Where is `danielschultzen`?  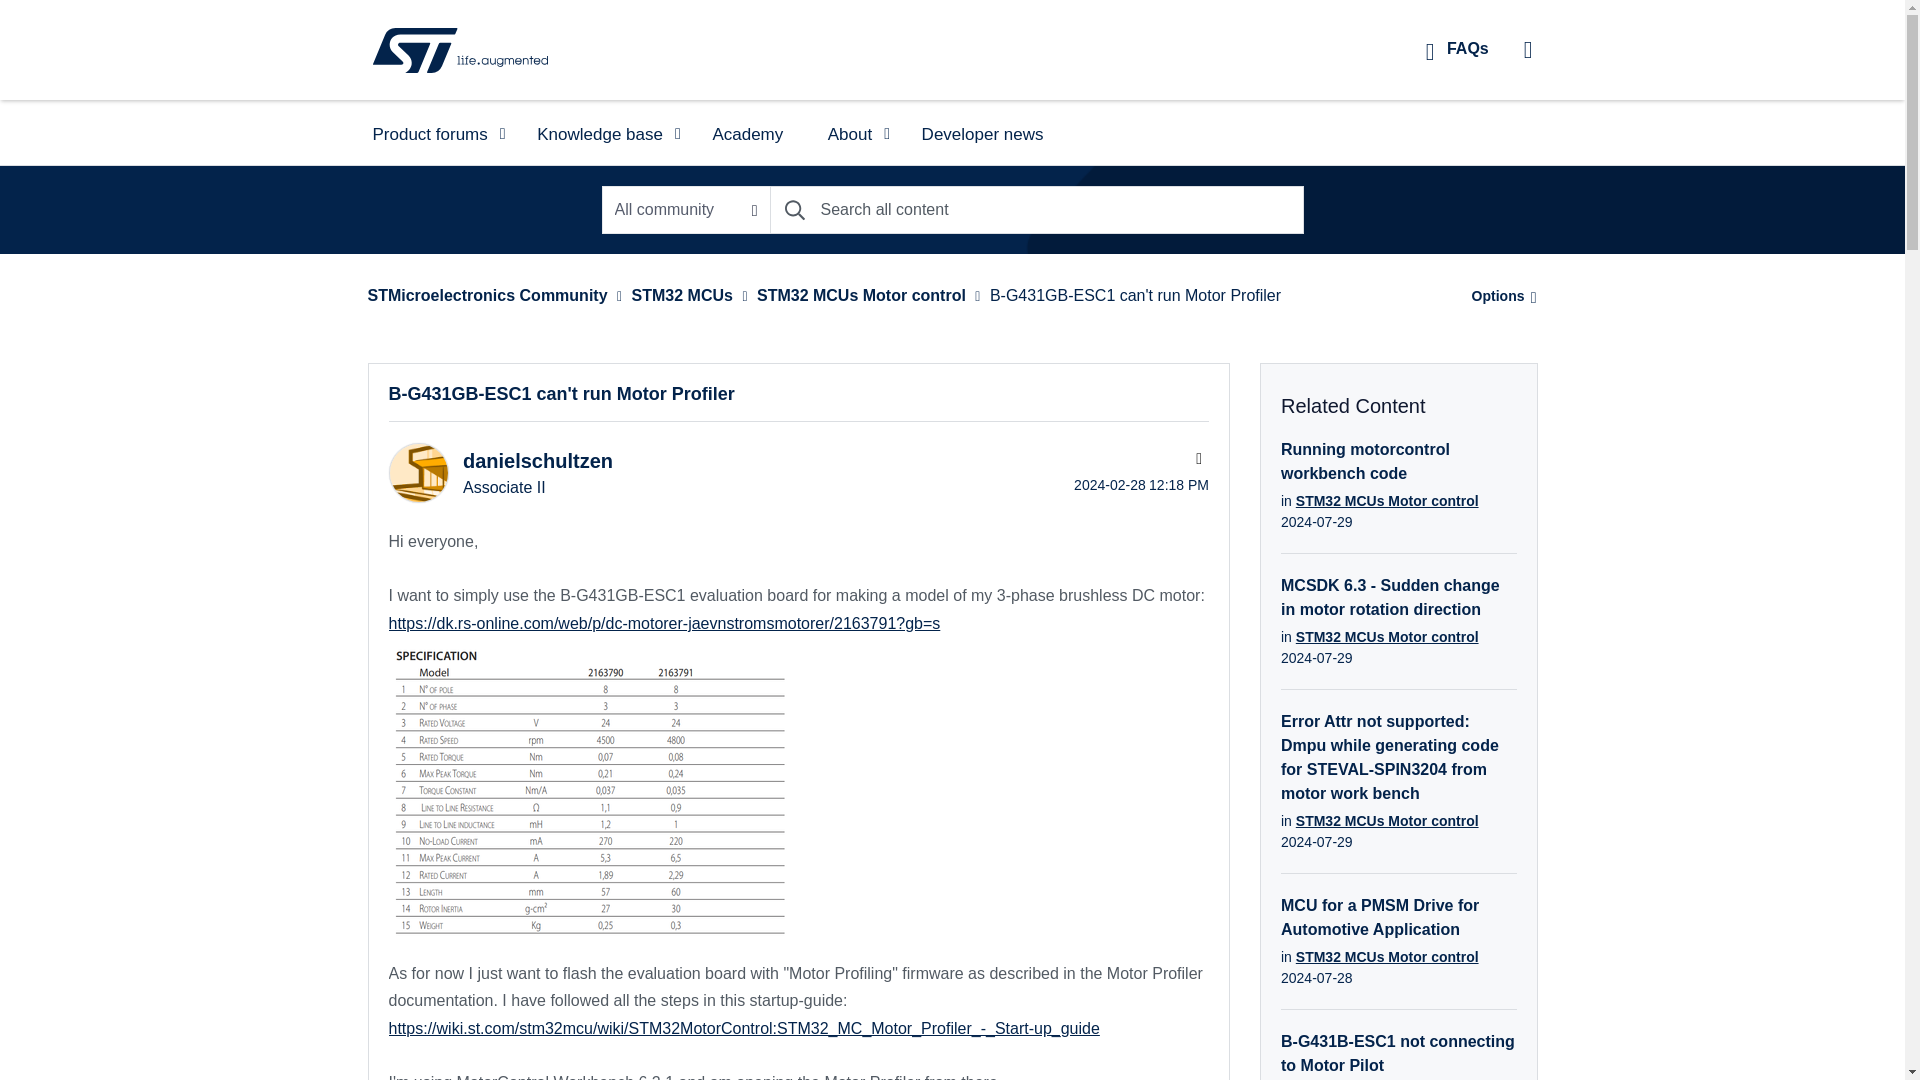
danielschultzen is located at coordinates (417, 472).